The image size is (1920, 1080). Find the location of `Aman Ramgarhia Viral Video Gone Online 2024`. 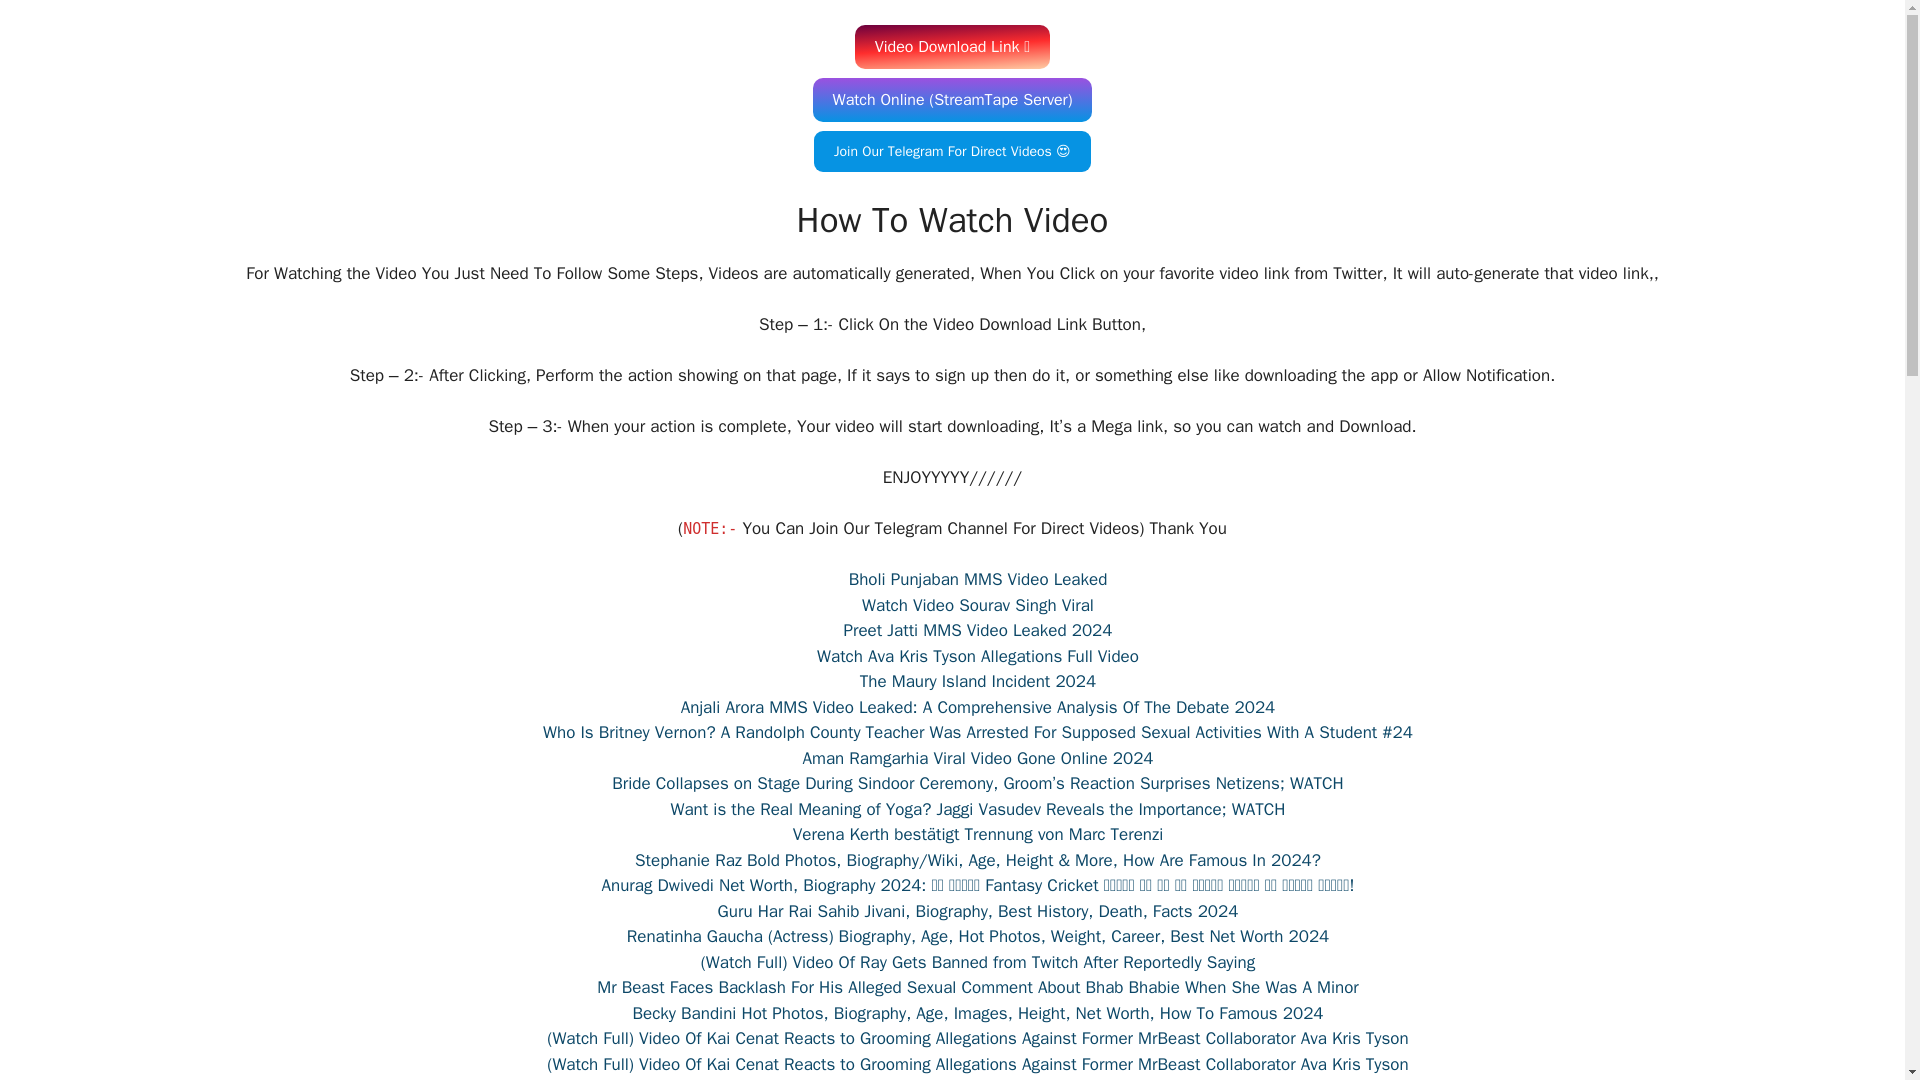

Aman Ramgarhia Viral Video Gone Online 2024 is located at coordinates (978, 758).